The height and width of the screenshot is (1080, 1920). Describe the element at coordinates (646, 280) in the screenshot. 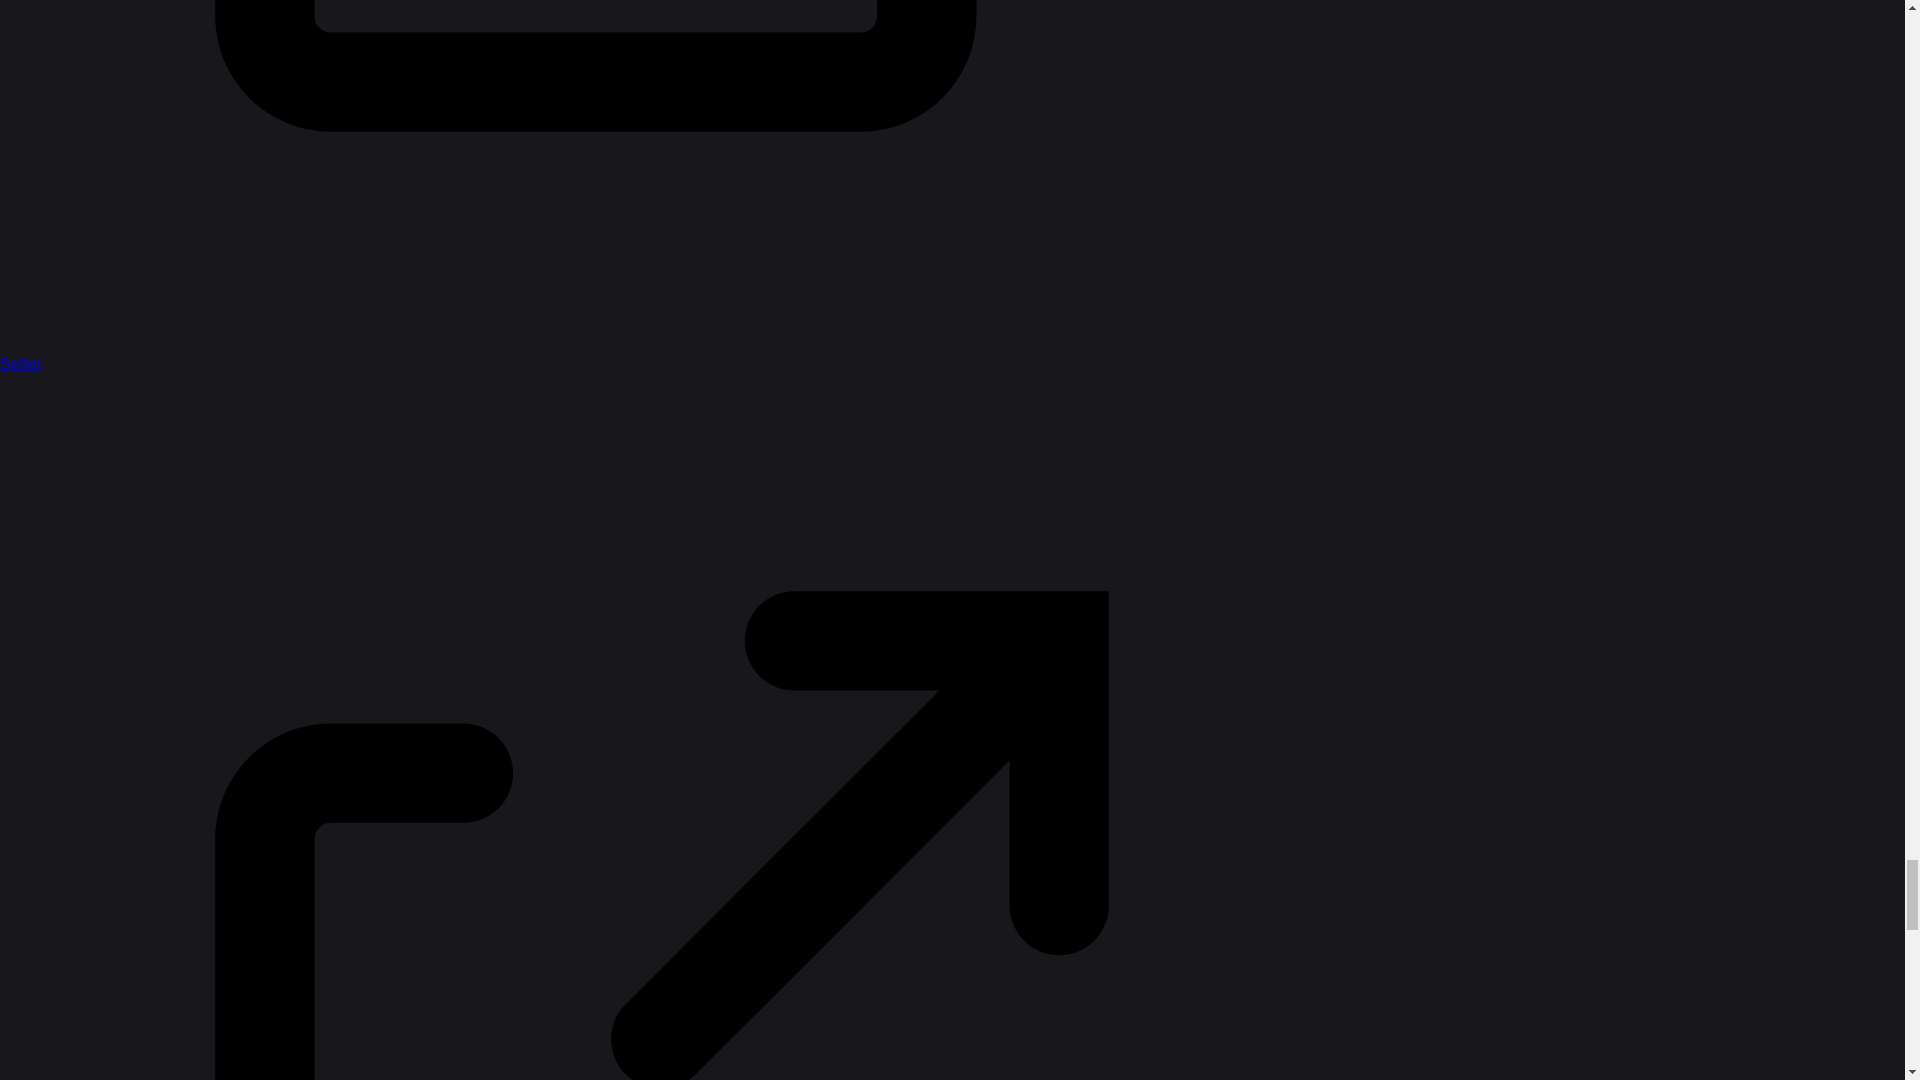

I see `General` at that location.